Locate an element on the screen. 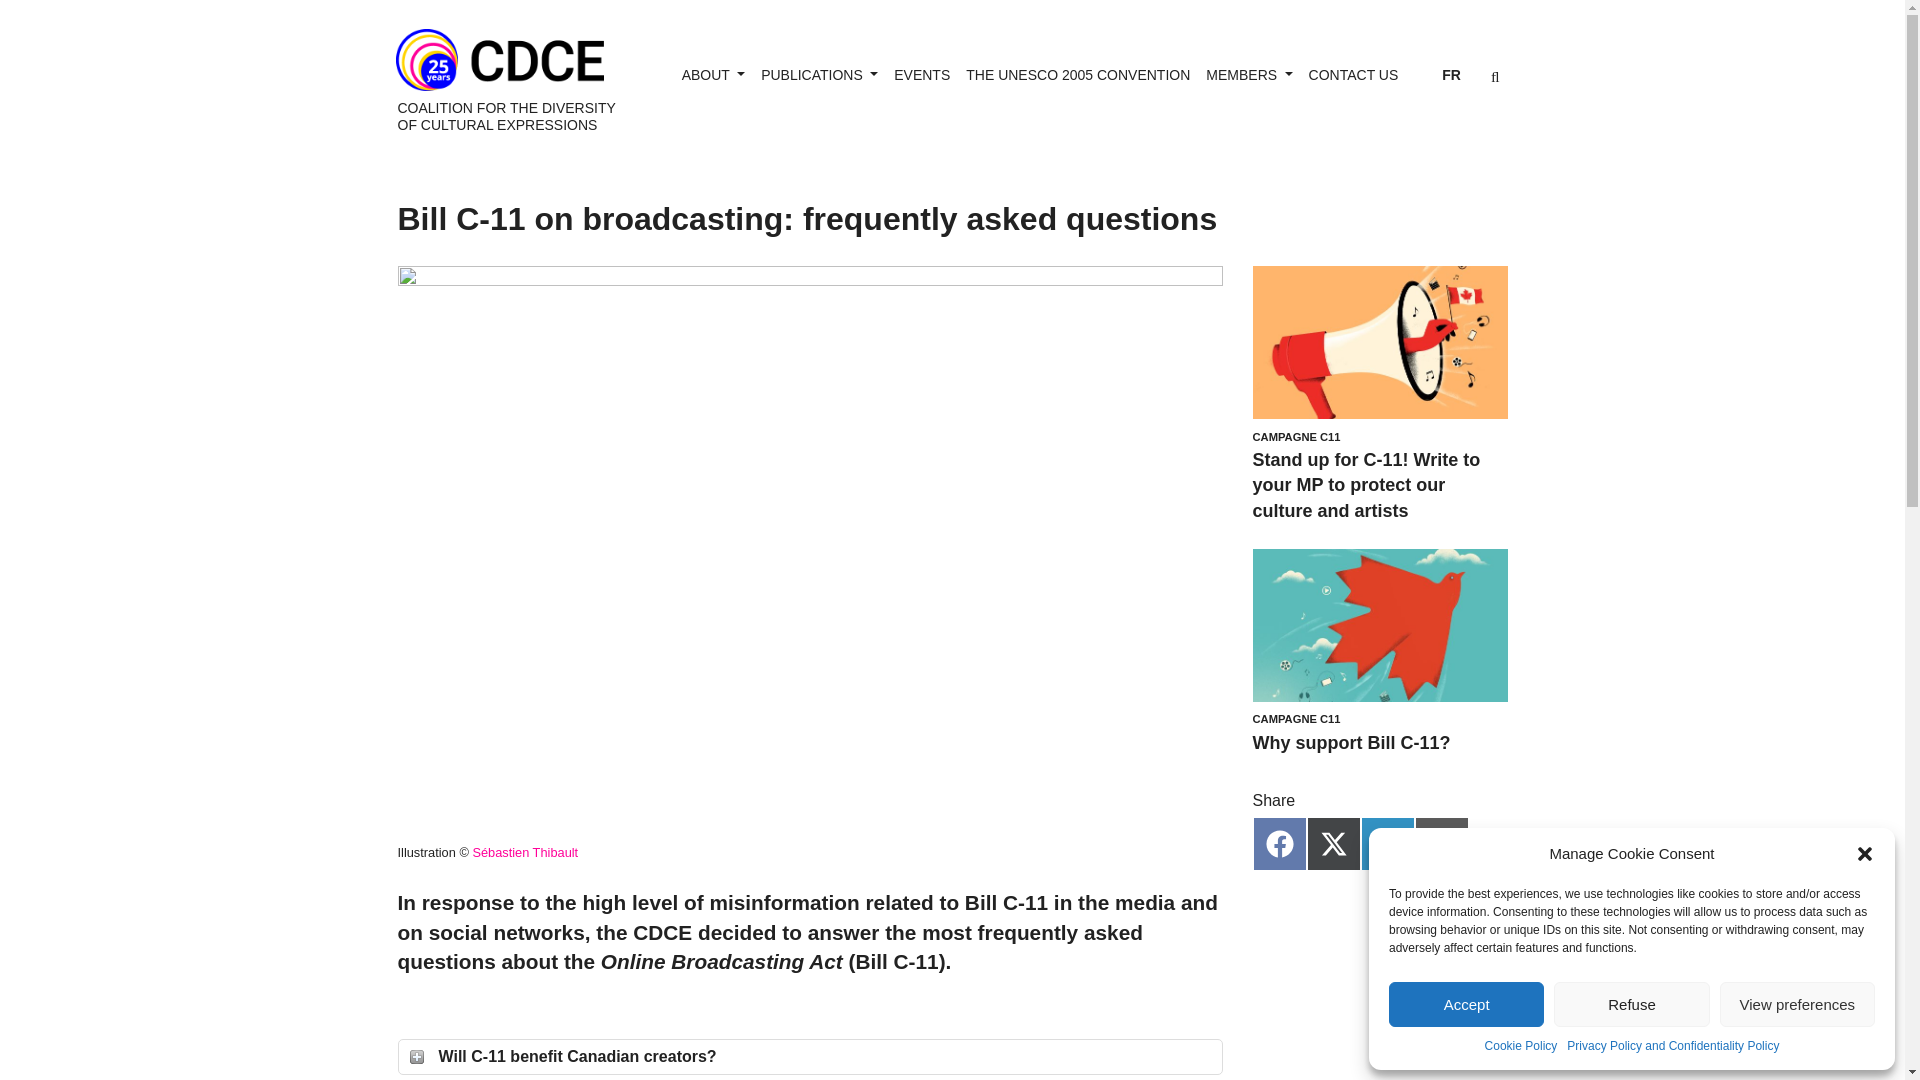 This screenshot has height=1080, width=1920. Contact us is located at coordinates (1354, 75).